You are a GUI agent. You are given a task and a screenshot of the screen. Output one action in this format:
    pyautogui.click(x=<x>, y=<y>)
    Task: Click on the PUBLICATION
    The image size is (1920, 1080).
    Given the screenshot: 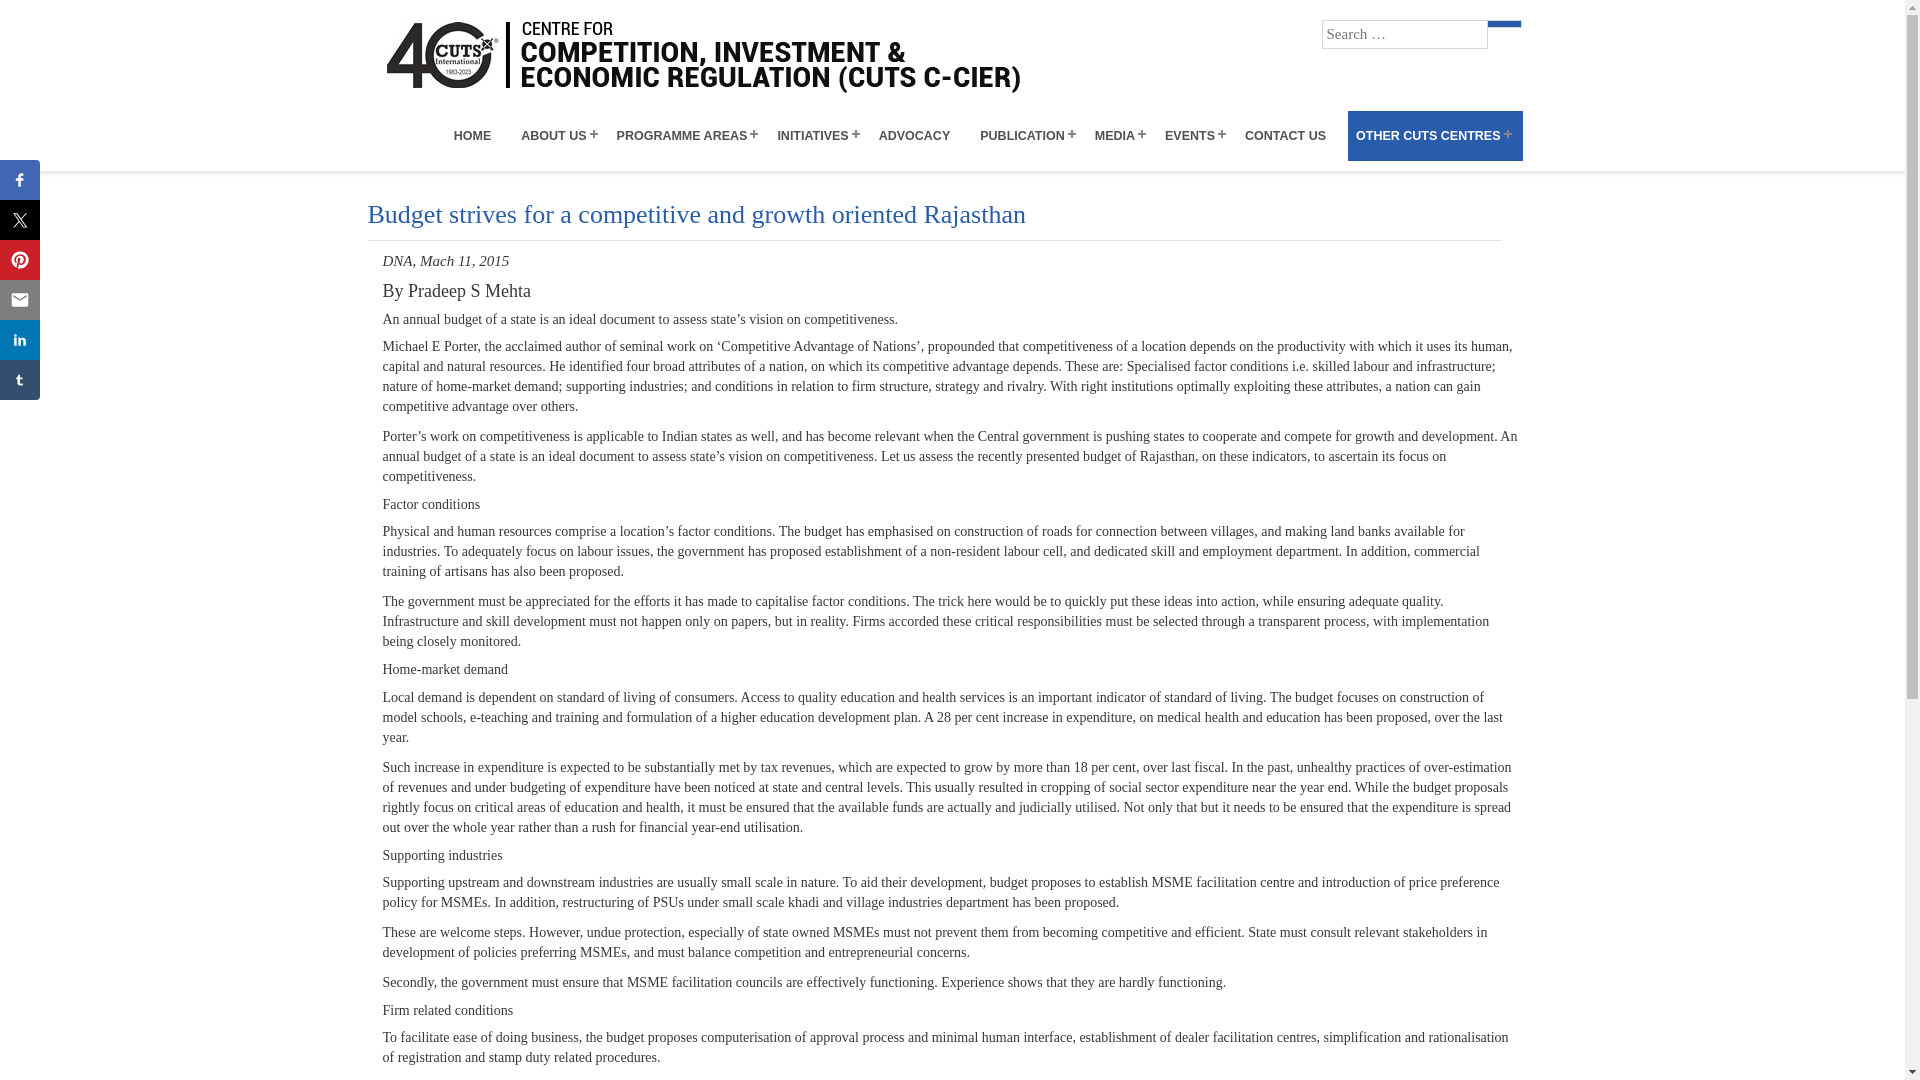 What is the action you would take?
    pyautogui.click(x=1028, y=136)
    